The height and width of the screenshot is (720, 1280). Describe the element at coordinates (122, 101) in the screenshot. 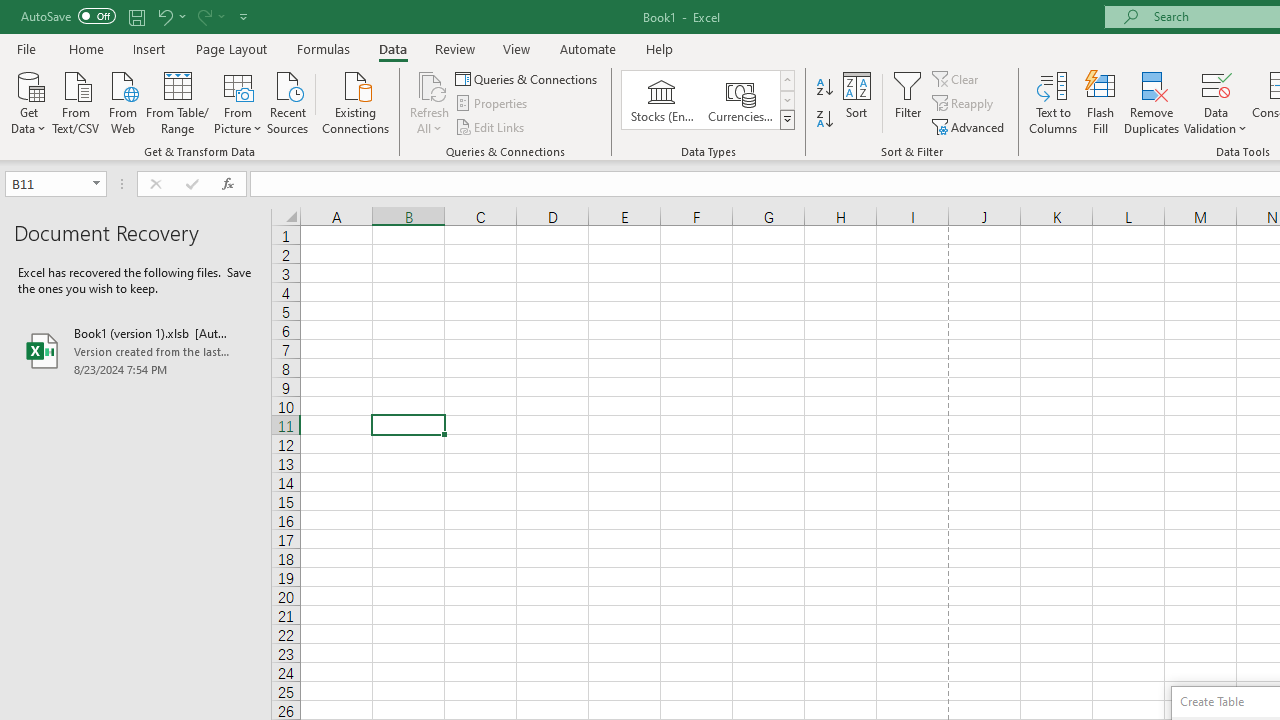

I see `From Web` at that location.